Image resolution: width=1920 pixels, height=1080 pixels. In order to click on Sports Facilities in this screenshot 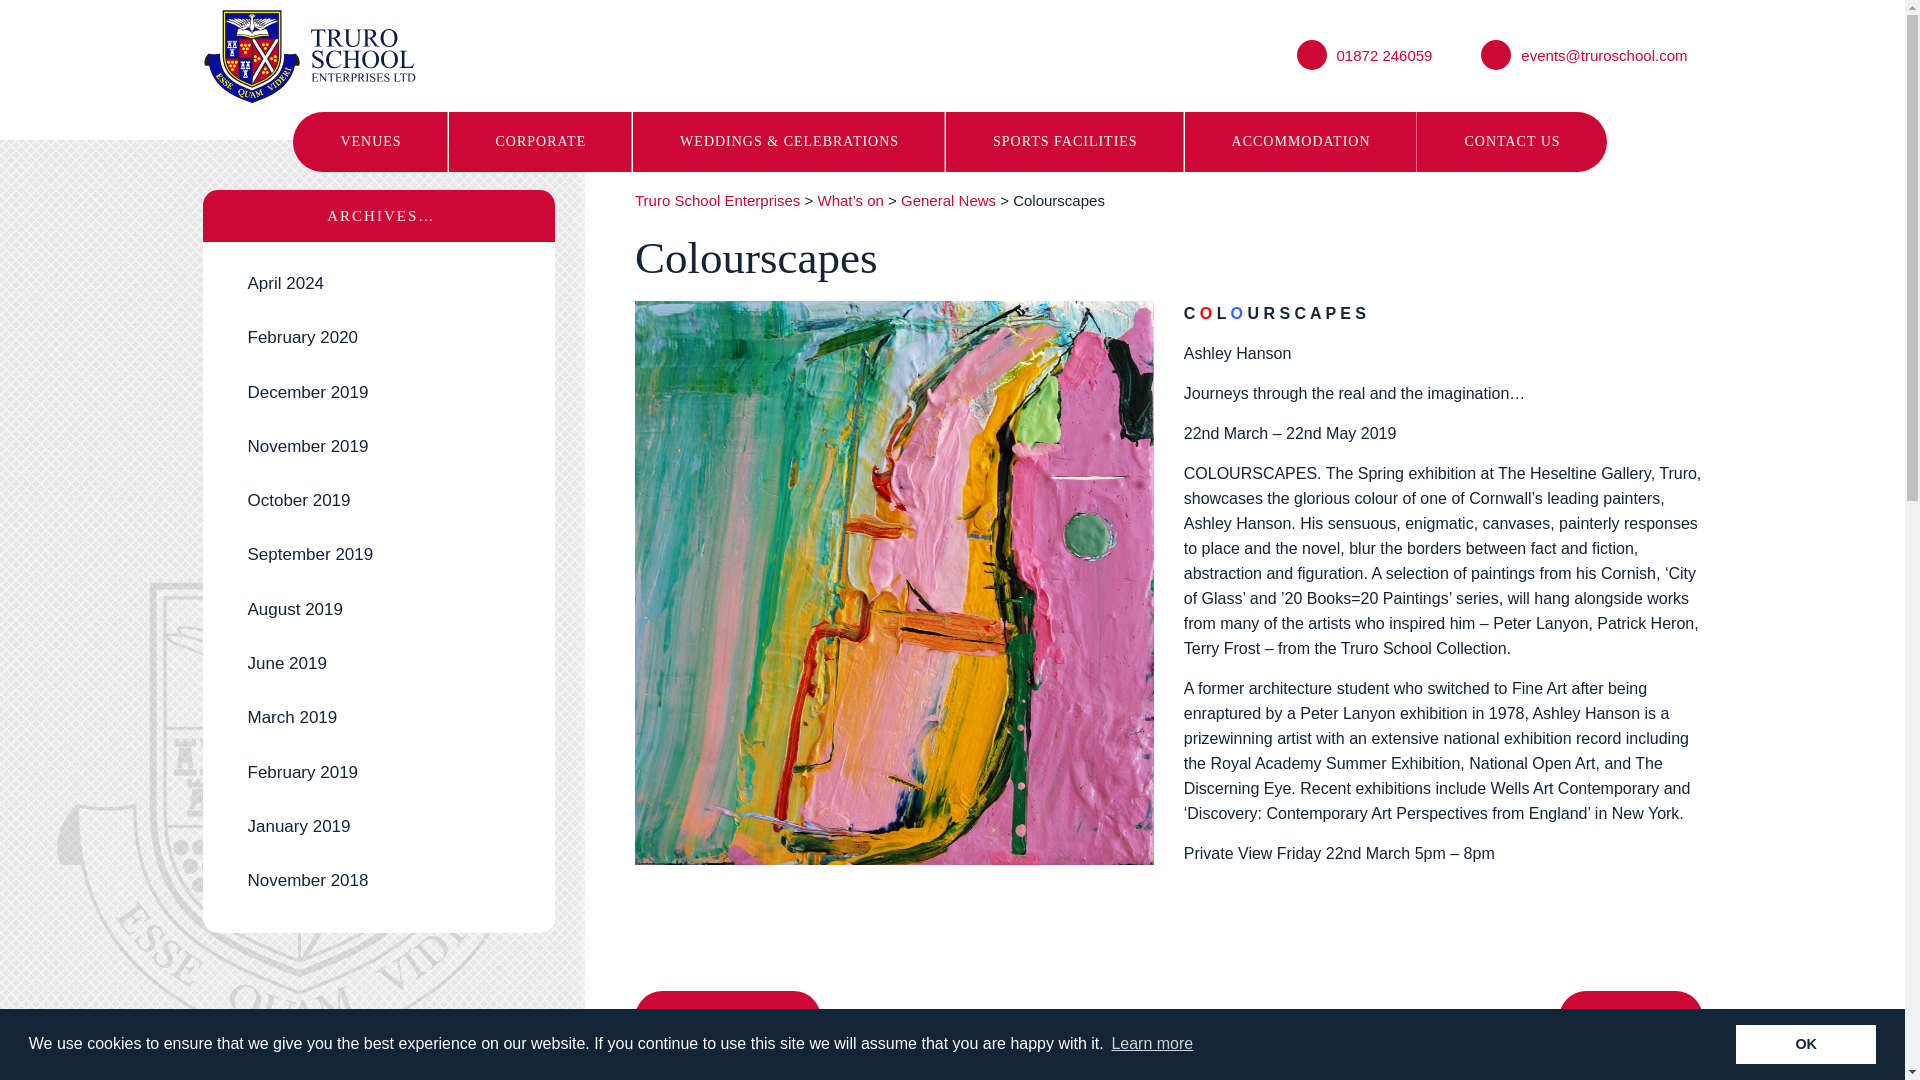, I will do `click(1065, 142)`.